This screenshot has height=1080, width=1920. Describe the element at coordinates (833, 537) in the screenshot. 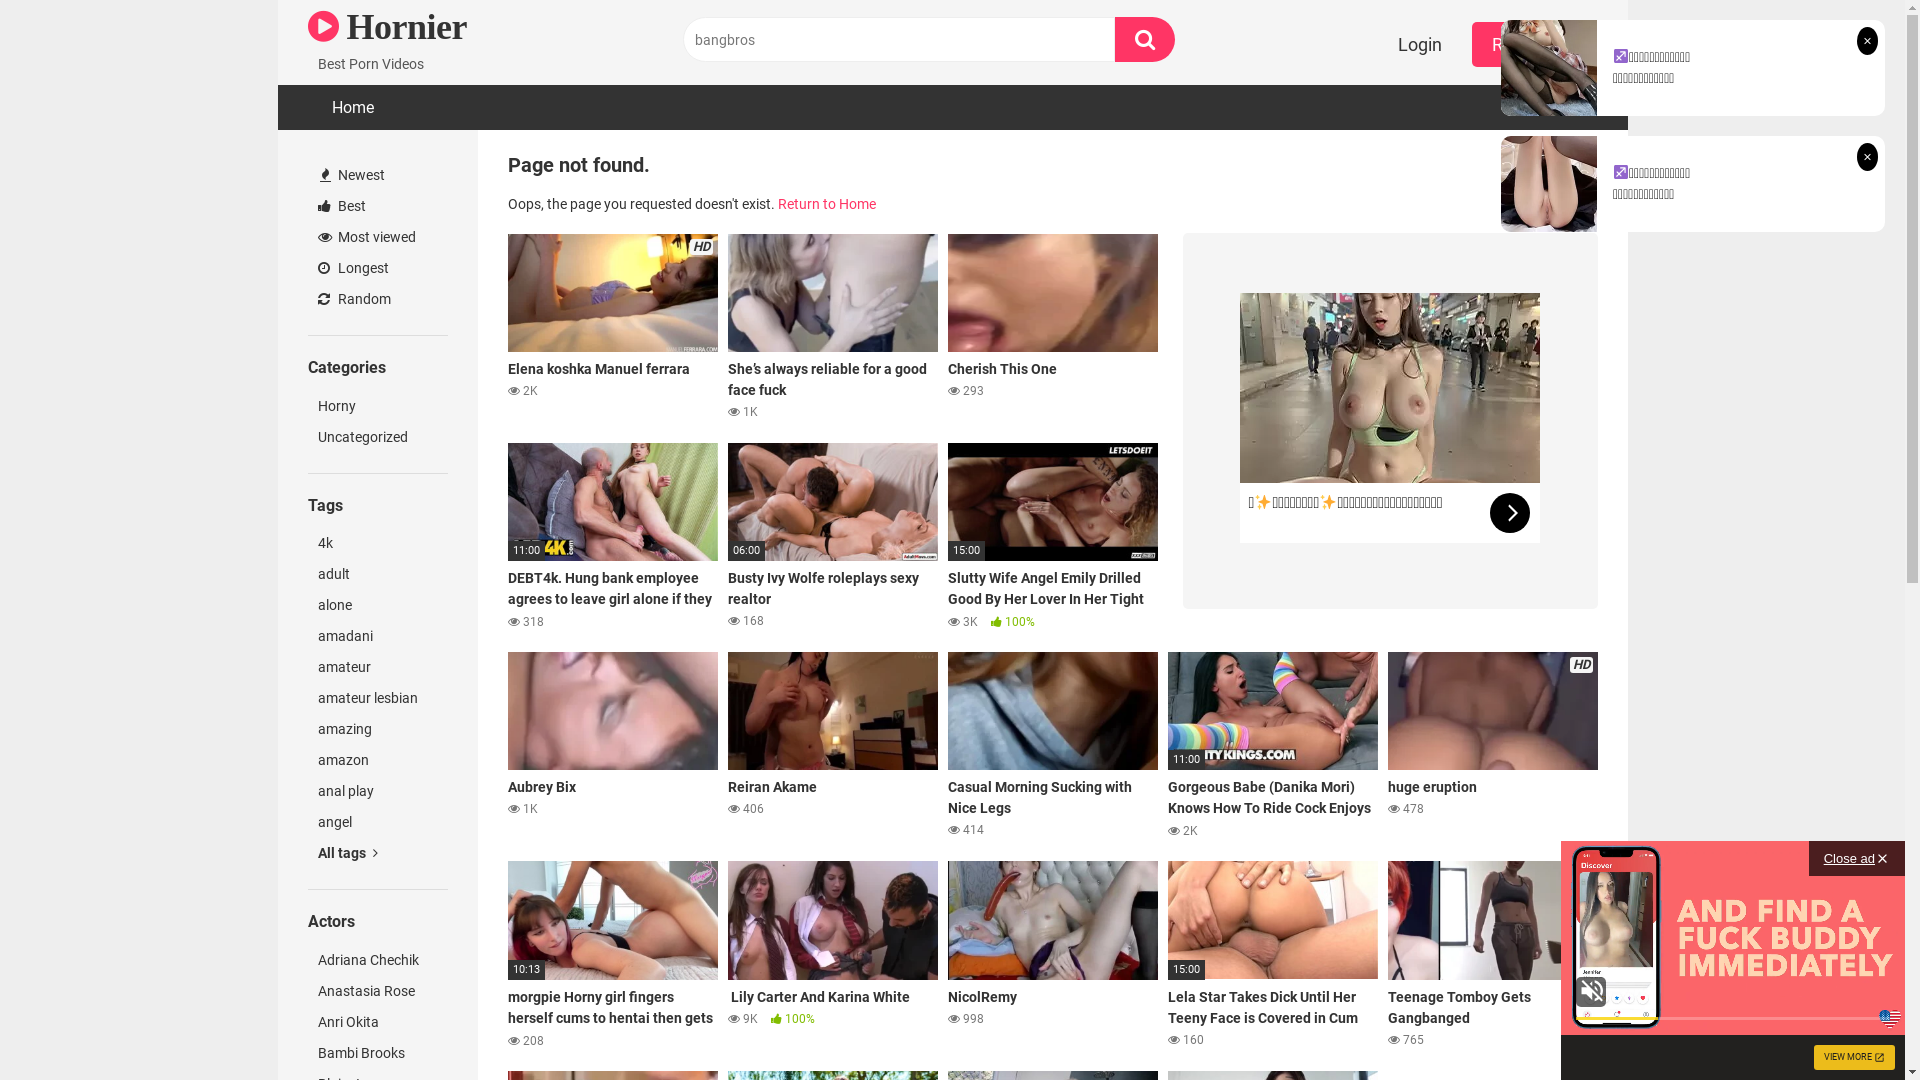

I see `06:00
Busty Ivy Wolfe roleplays sexy realtor
168` at that location.